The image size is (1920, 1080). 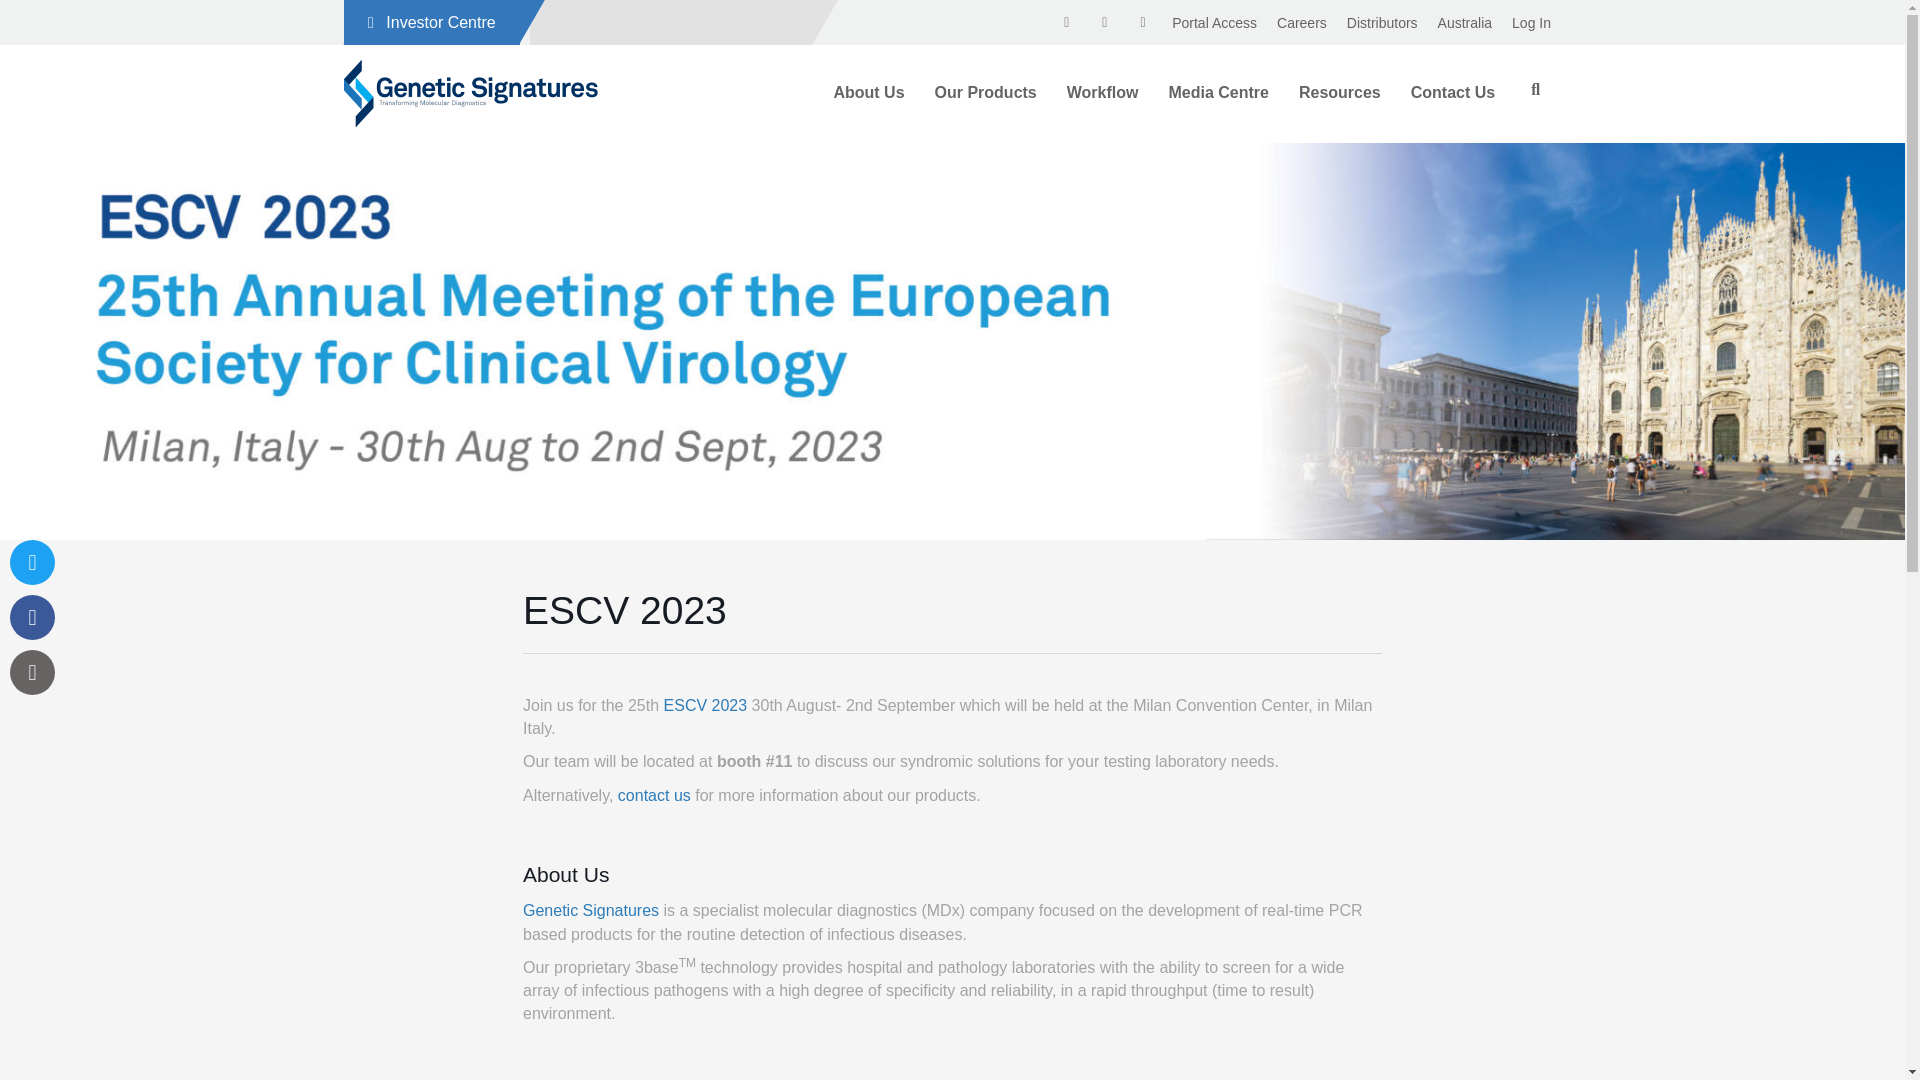 I want to click on Careers, so click(x=1302, y=23).